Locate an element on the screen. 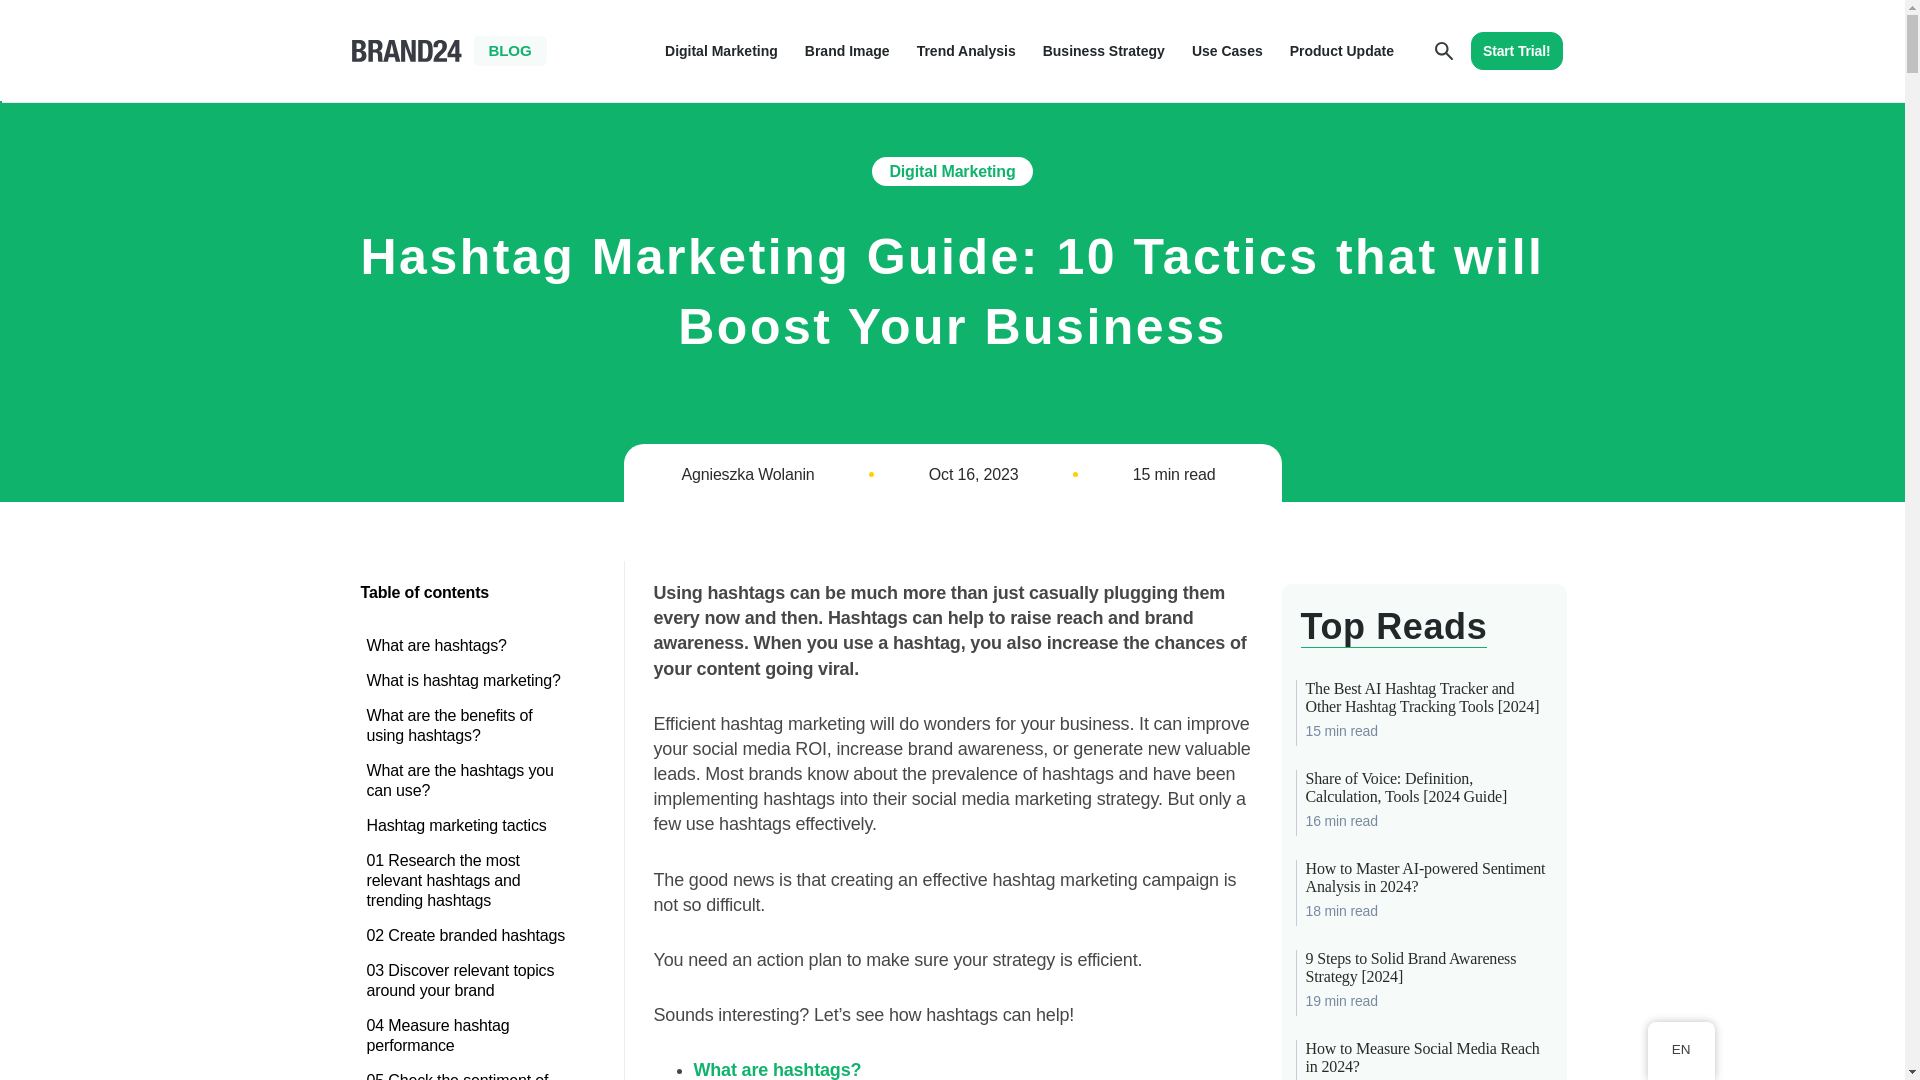 The image size is (1920, 1080). What are the benefits of using hashtags? is located at coordinates (470, 725).